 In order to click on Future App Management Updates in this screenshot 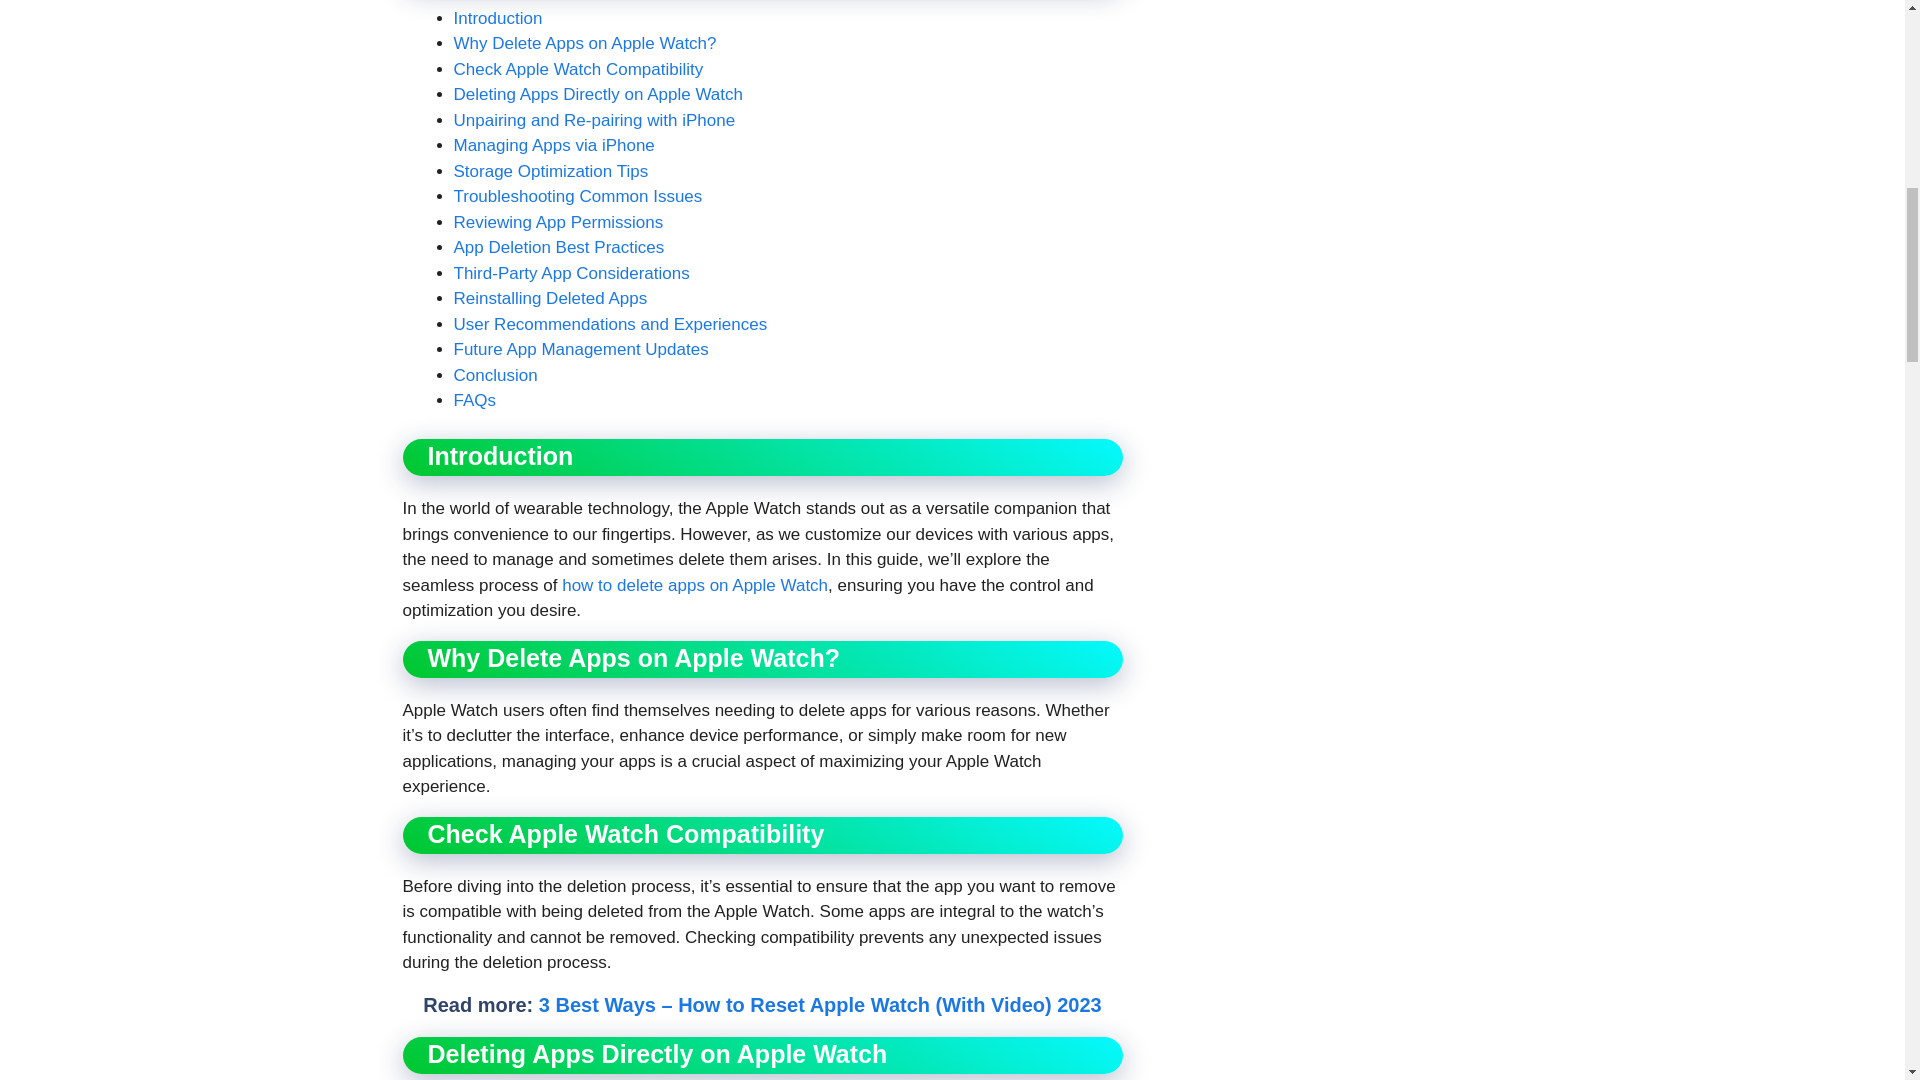, I will do `click(580, 349)`.